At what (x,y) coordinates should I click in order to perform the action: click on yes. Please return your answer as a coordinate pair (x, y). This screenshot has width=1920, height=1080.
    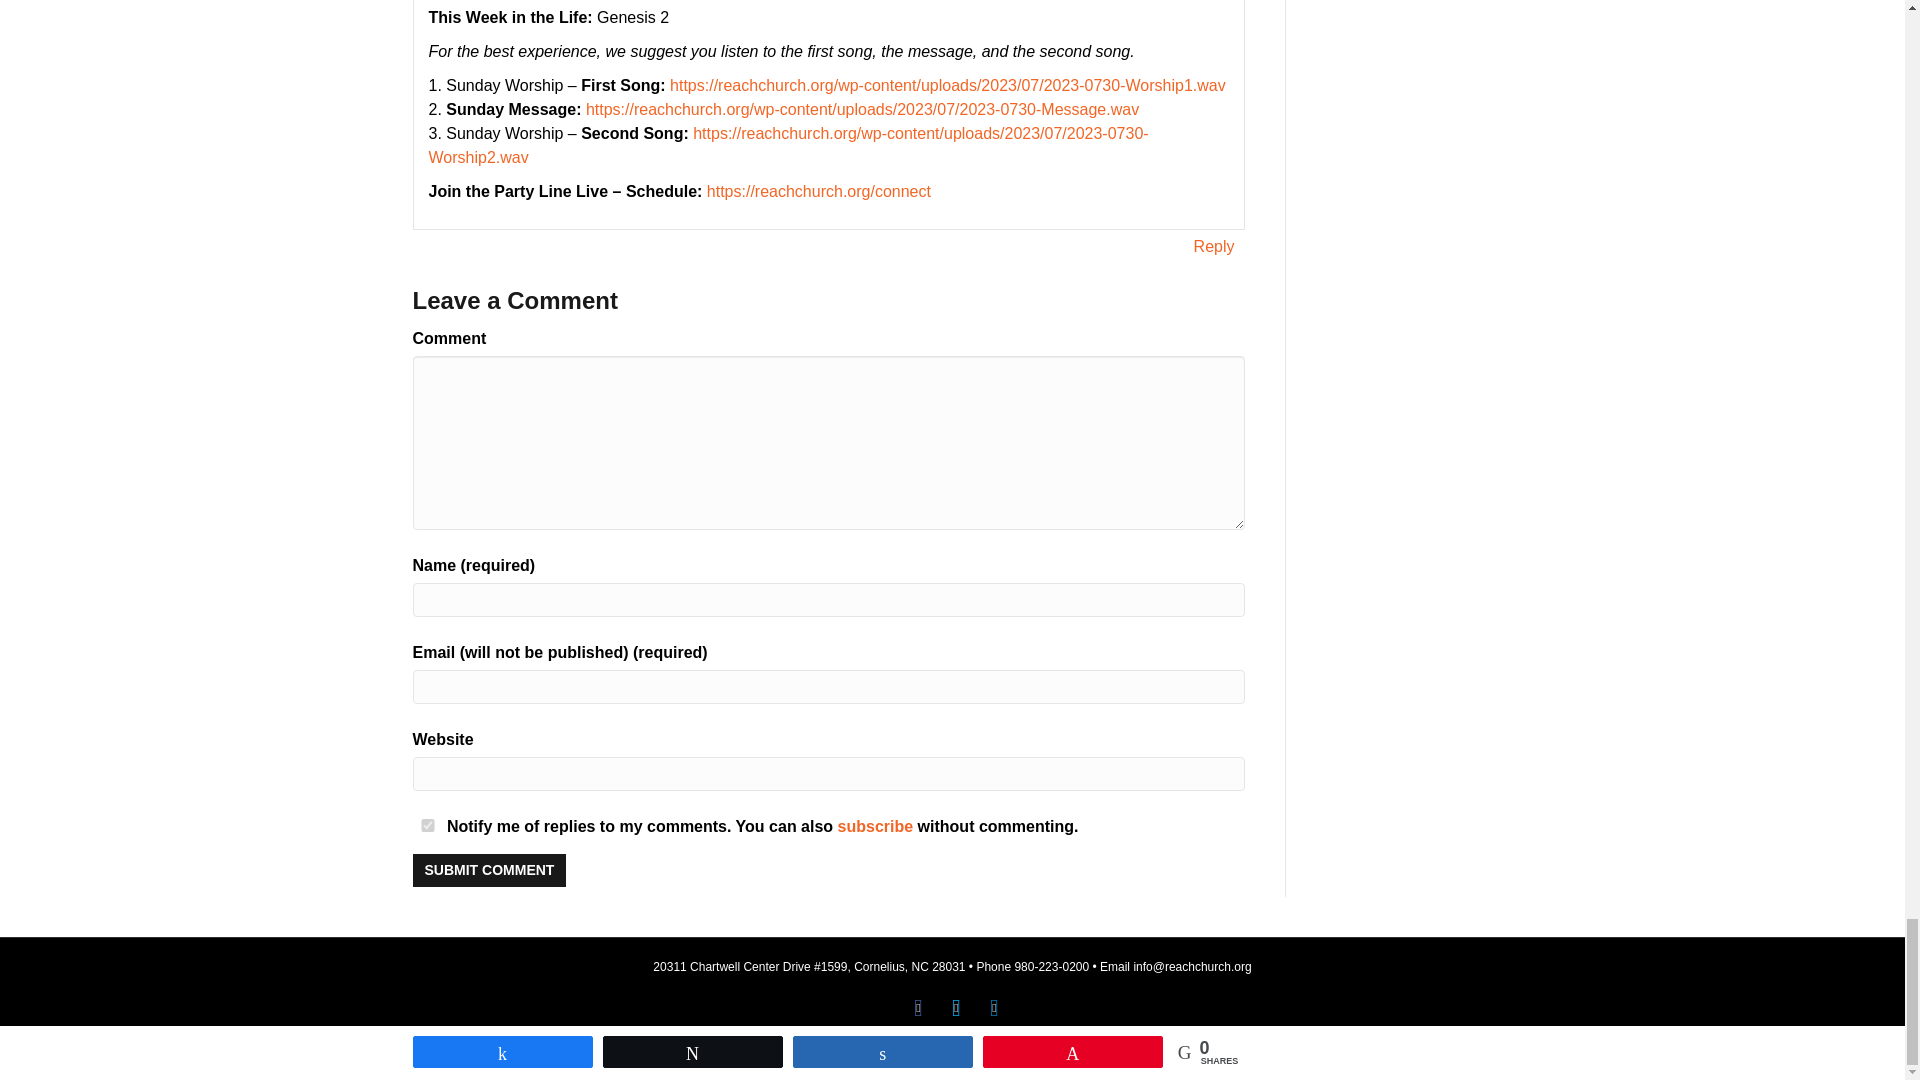
    Looking at the image, I should click on (426, 824).